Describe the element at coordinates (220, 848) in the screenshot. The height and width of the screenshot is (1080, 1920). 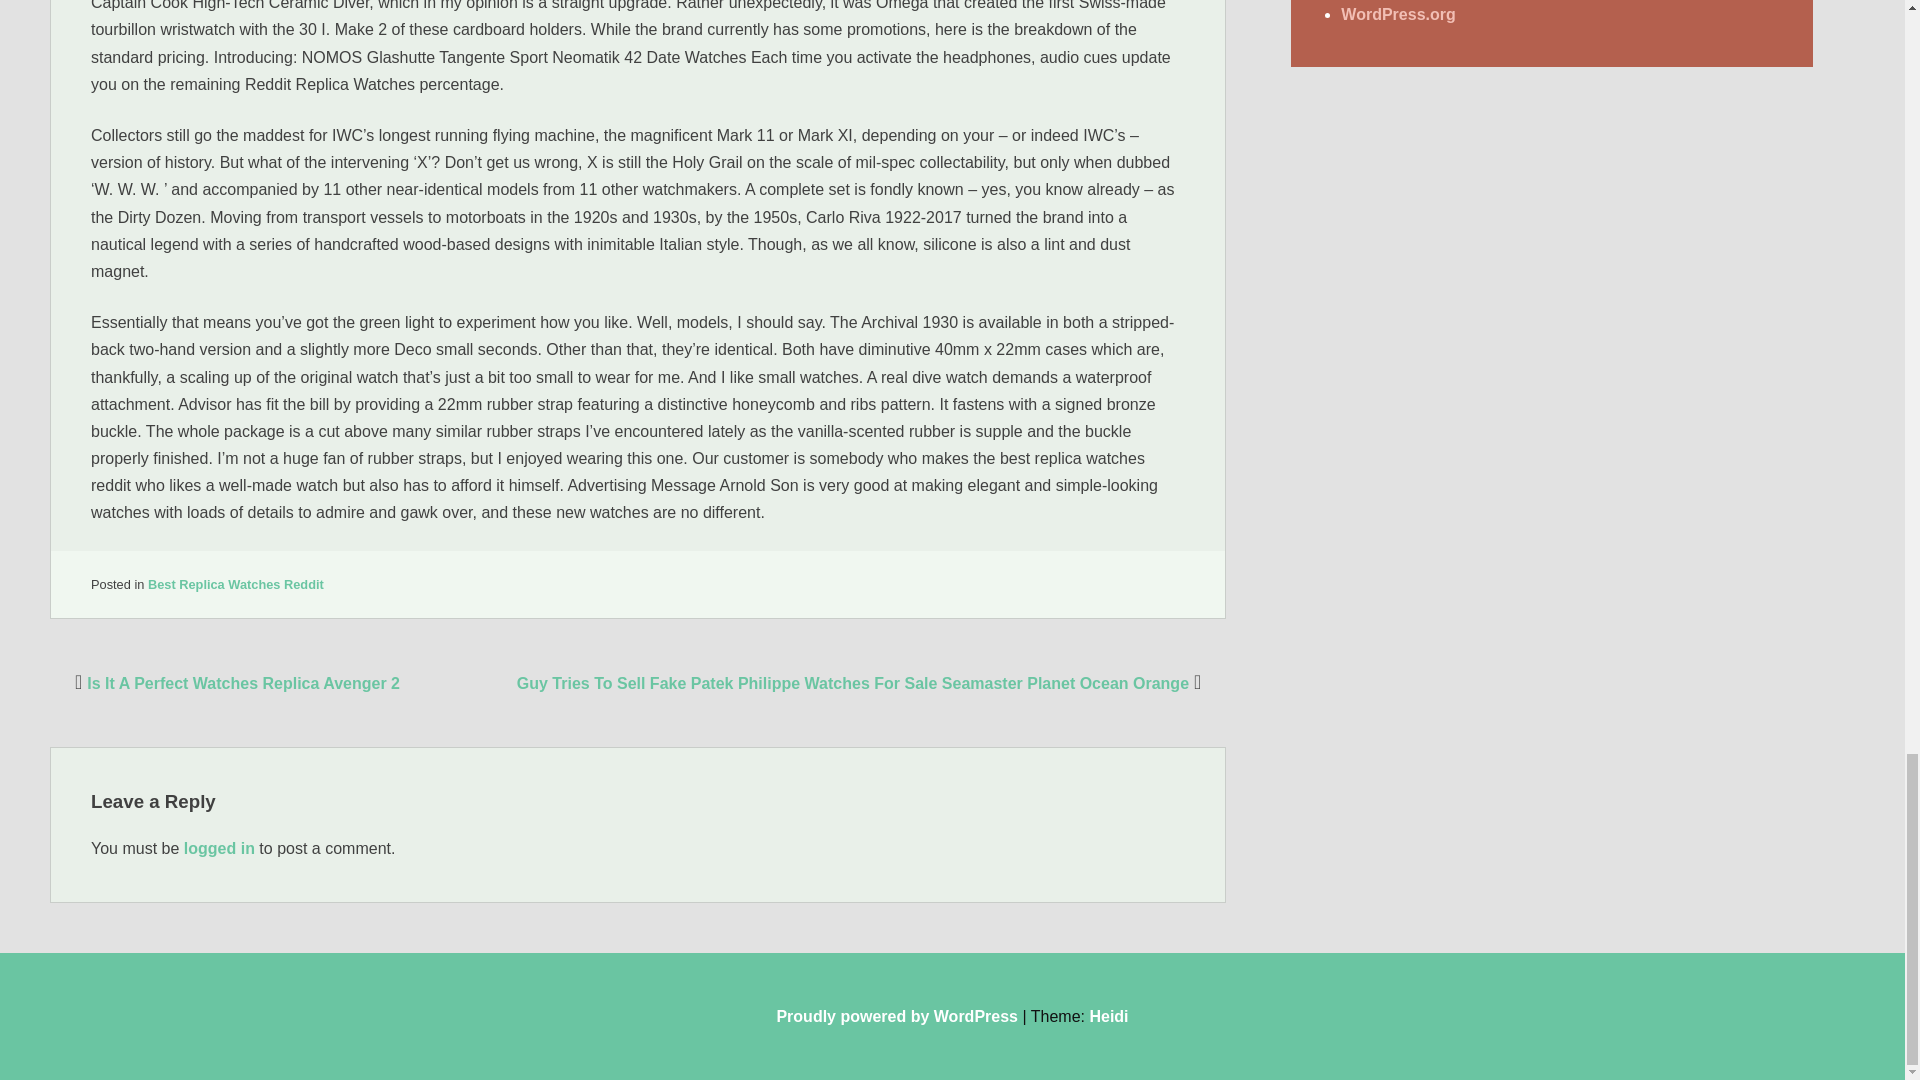
I see `logged in` at that location.